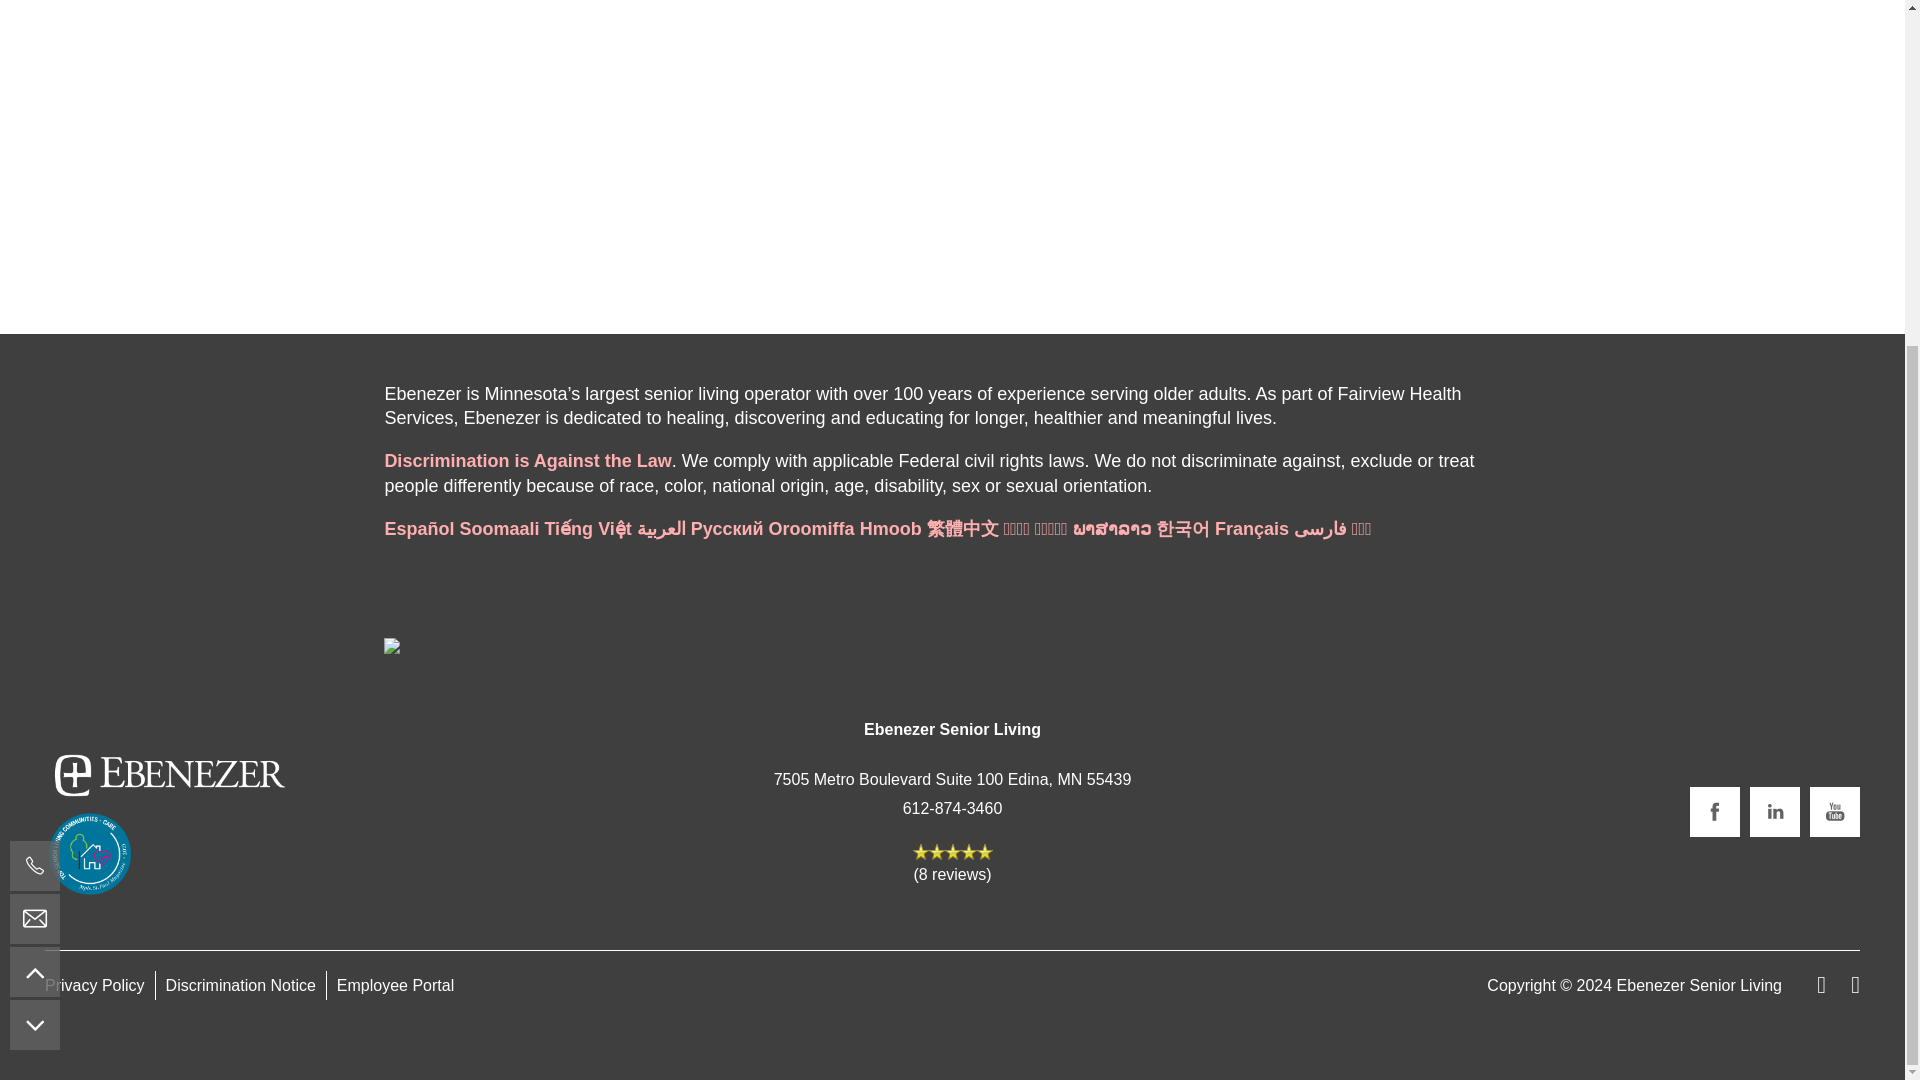  What do you see at coordinates (1835, 812) in the screenshot?
I see `YouTube` at bounding box center [1835, 812].